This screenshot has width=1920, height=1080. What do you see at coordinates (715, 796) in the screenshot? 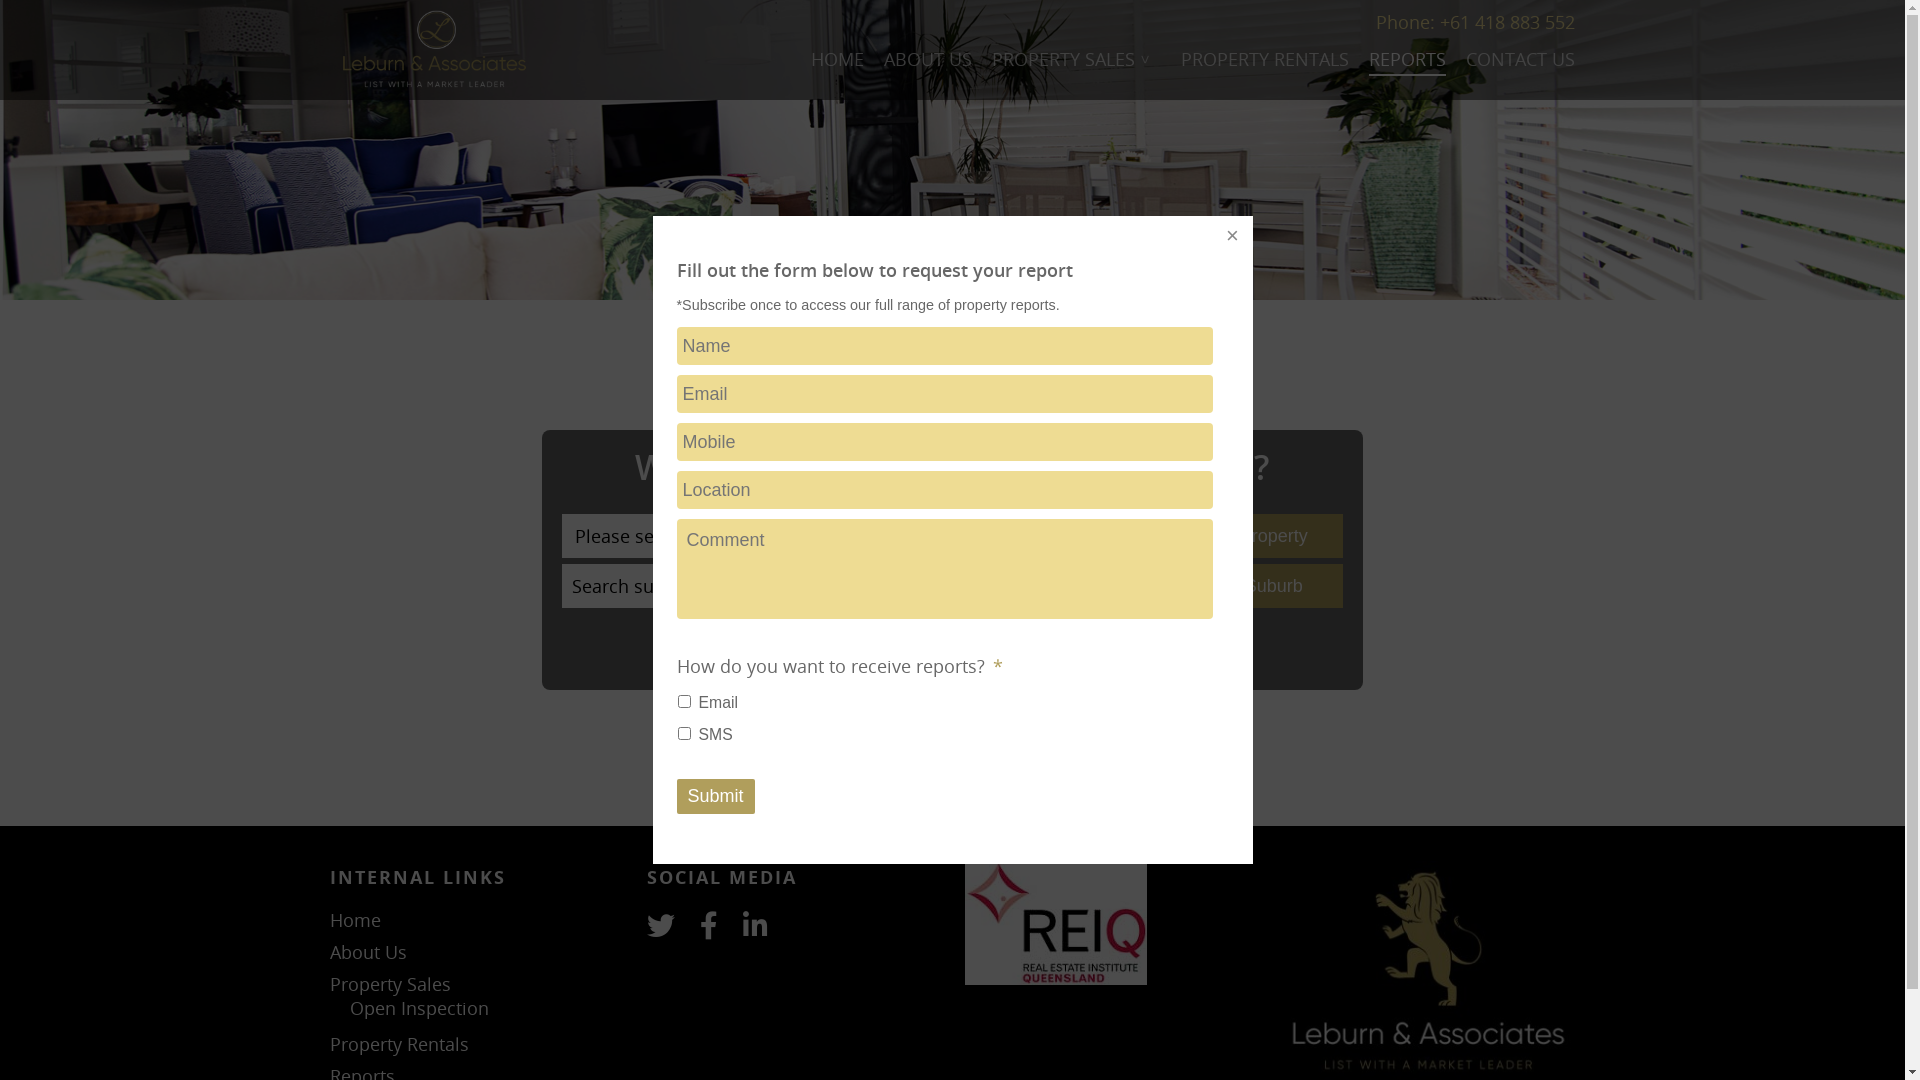
I see `Submit` at bounding box center [715, 796].